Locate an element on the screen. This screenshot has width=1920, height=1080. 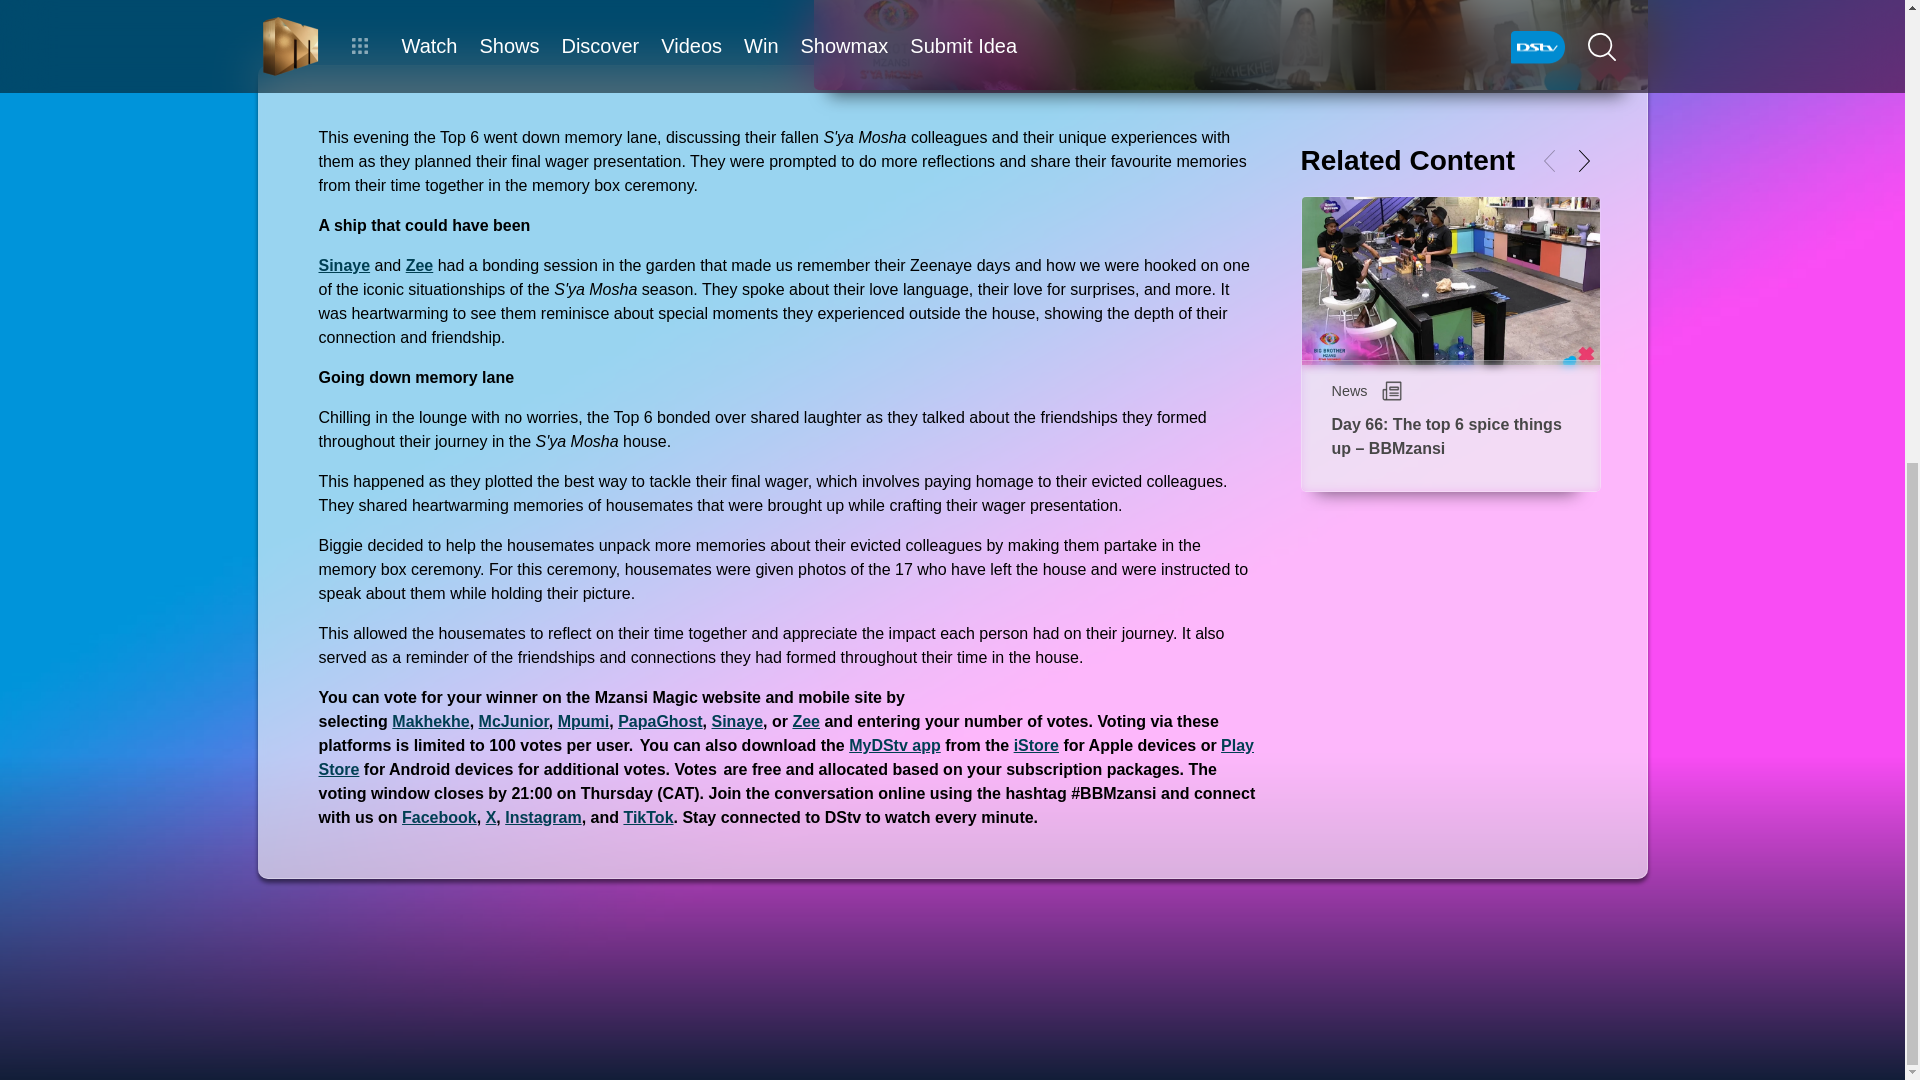
Mpumi is located at coordinates (584, 721).